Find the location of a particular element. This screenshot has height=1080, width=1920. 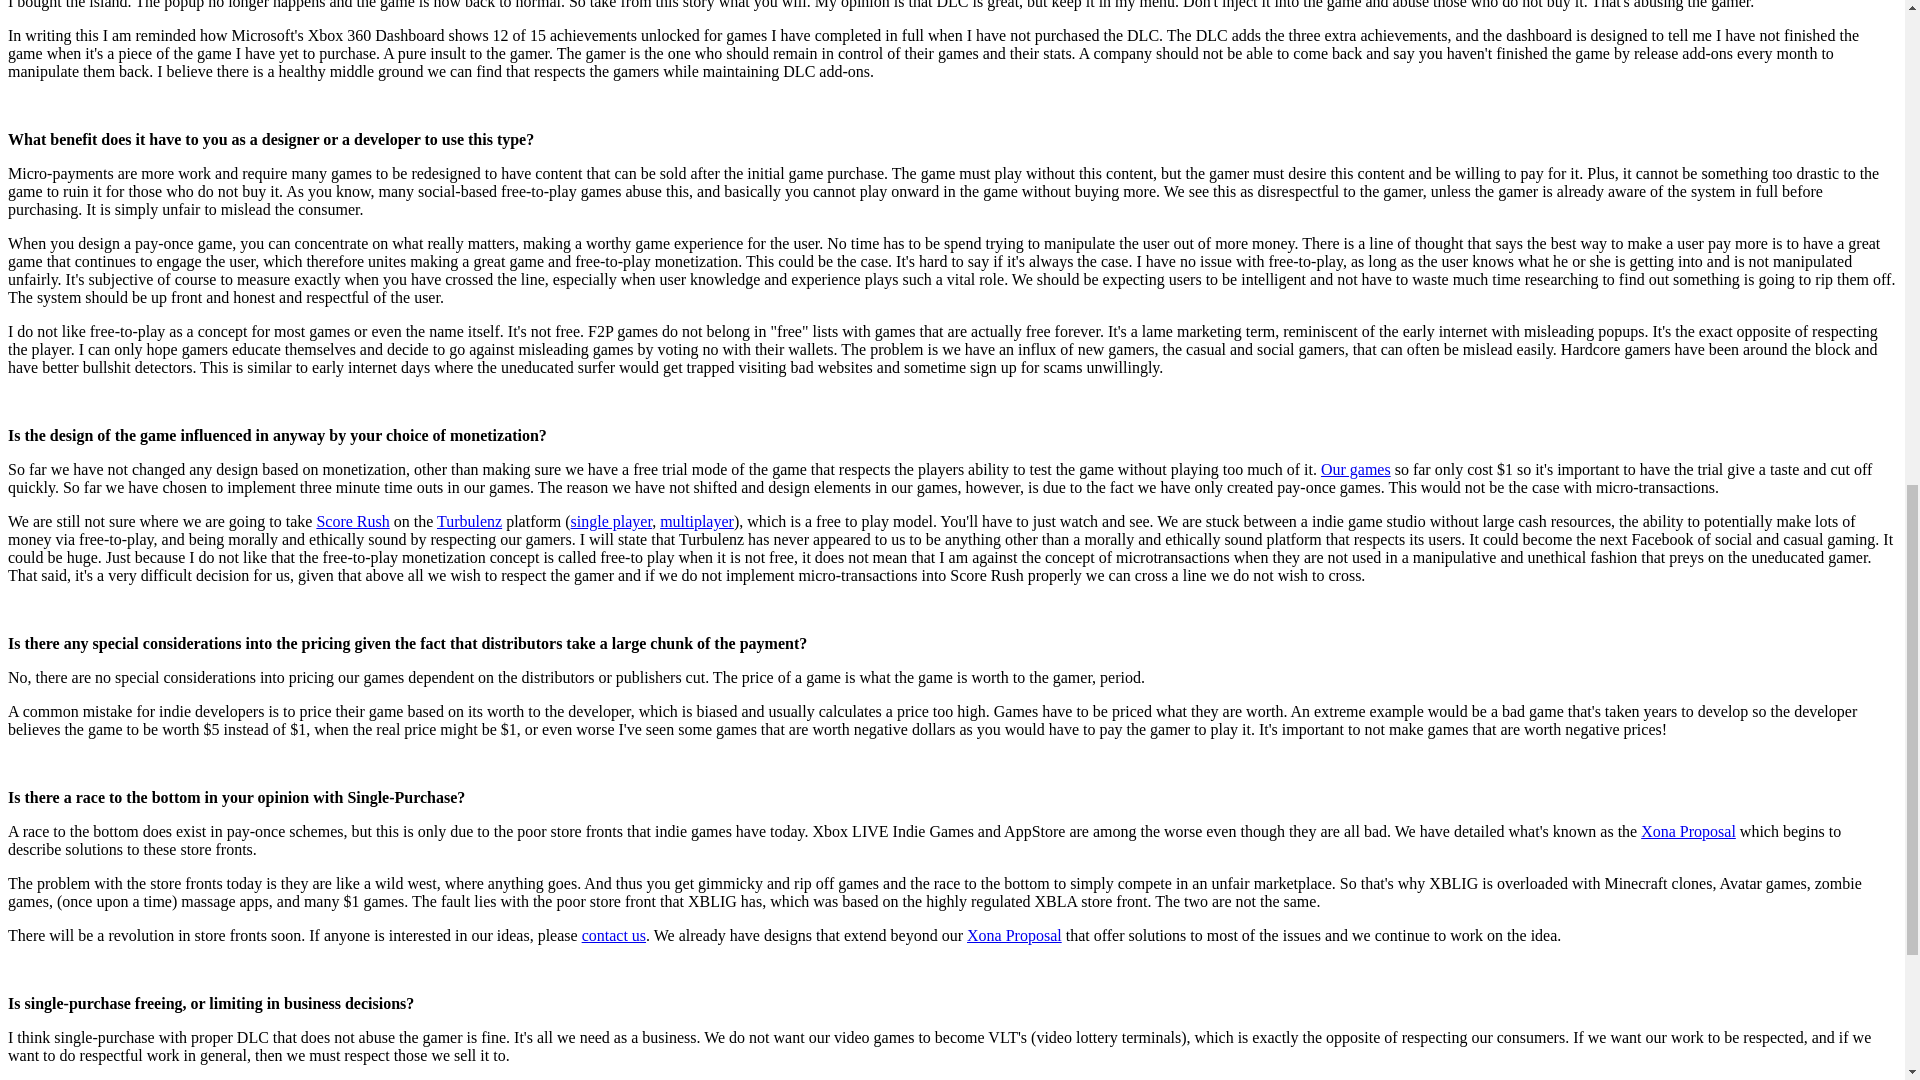

multiplayer is located at coordinates (696, 522).